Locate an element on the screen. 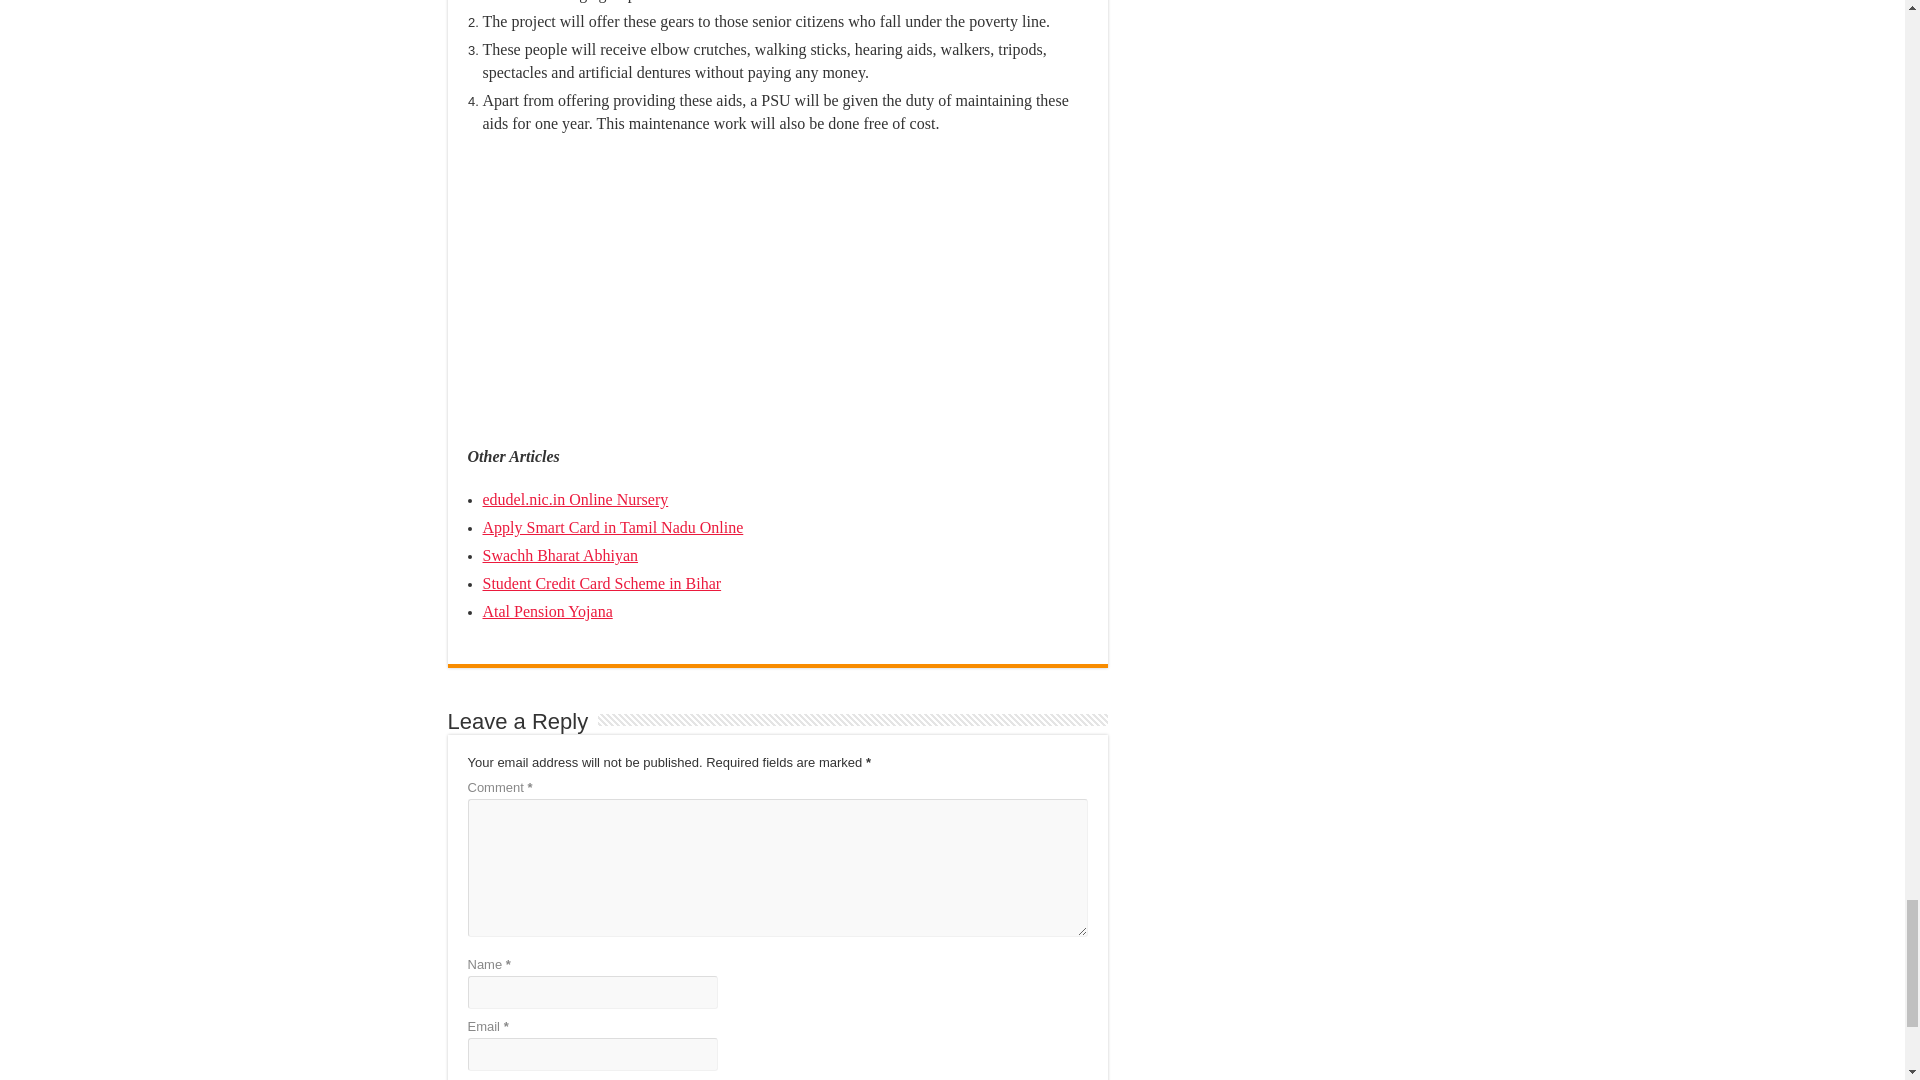  Apply Smart Card in Tamil Nadu Online is located at coordinates (612, 527).